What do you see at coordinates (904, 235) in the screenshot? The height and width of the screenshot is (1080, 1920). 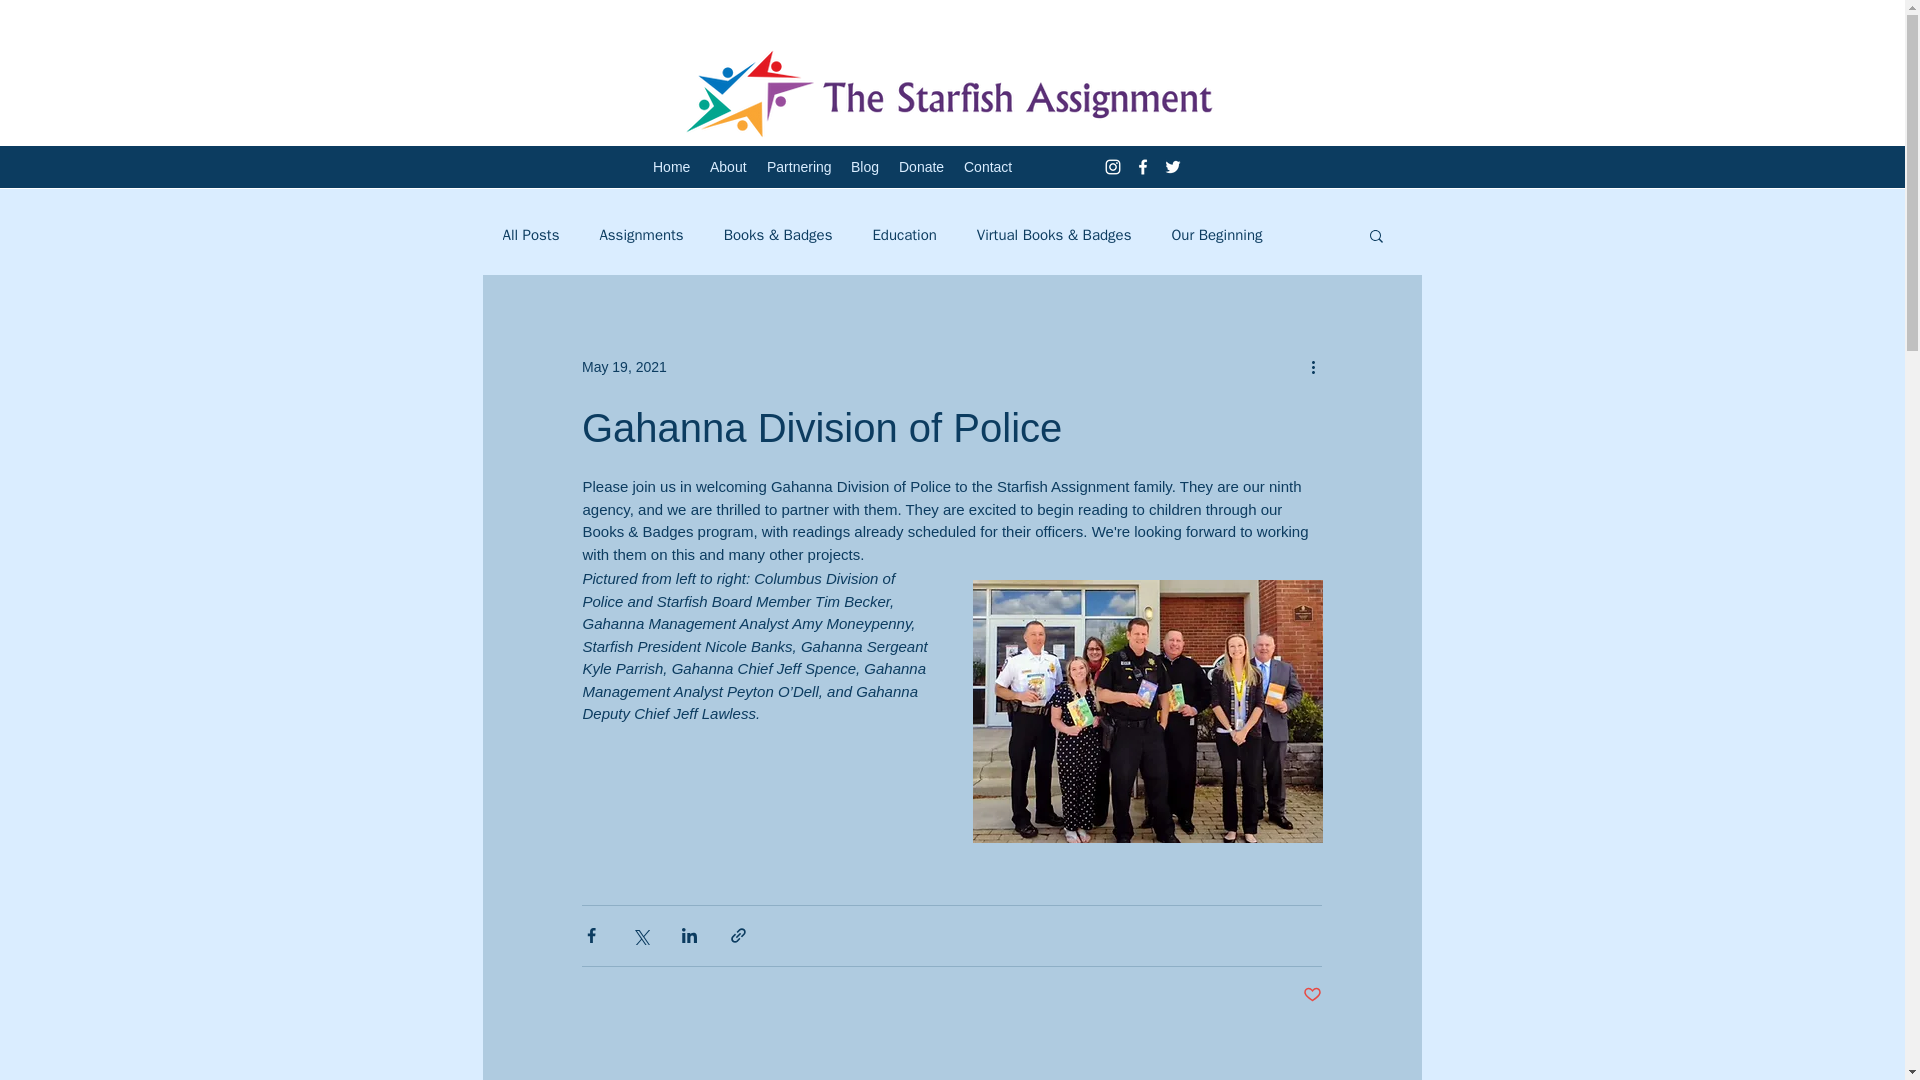 I see `Education` at bounding box center [904, 235].